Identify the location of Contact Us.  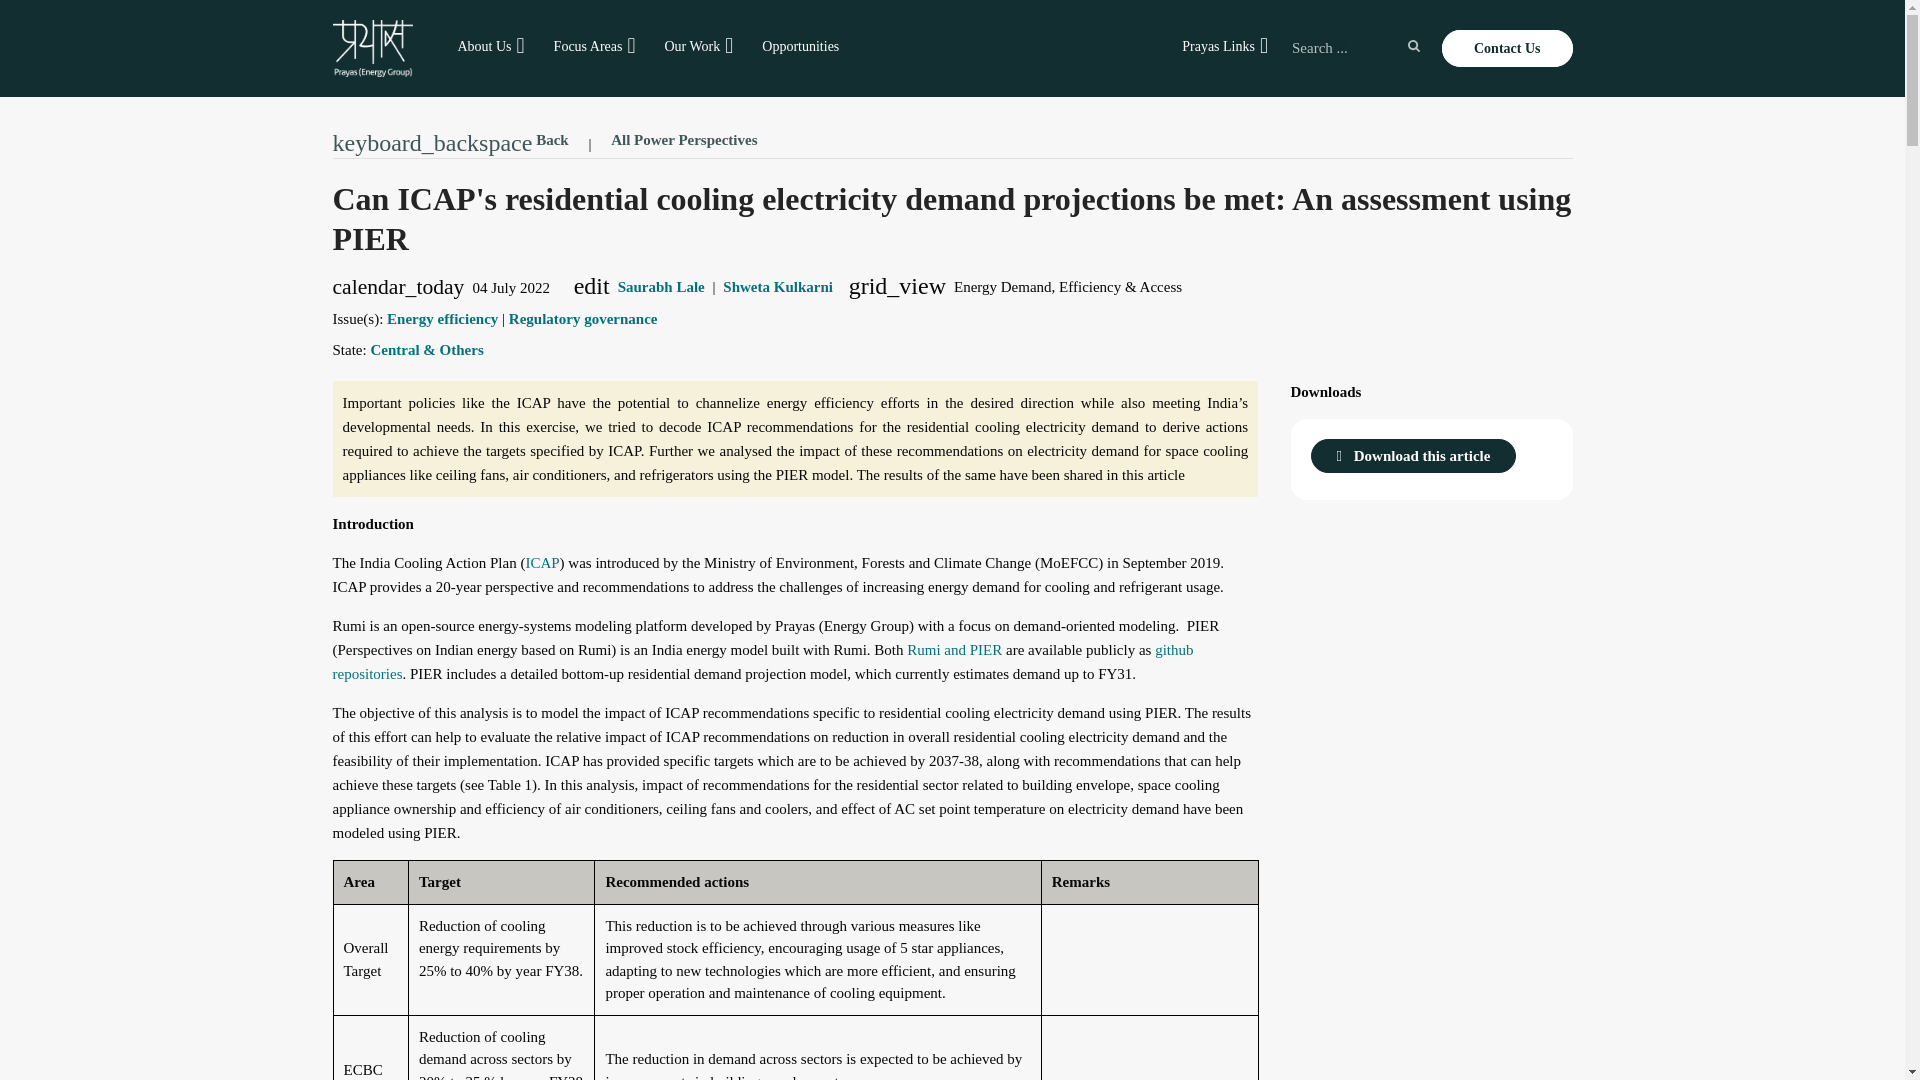
(1506, 48).